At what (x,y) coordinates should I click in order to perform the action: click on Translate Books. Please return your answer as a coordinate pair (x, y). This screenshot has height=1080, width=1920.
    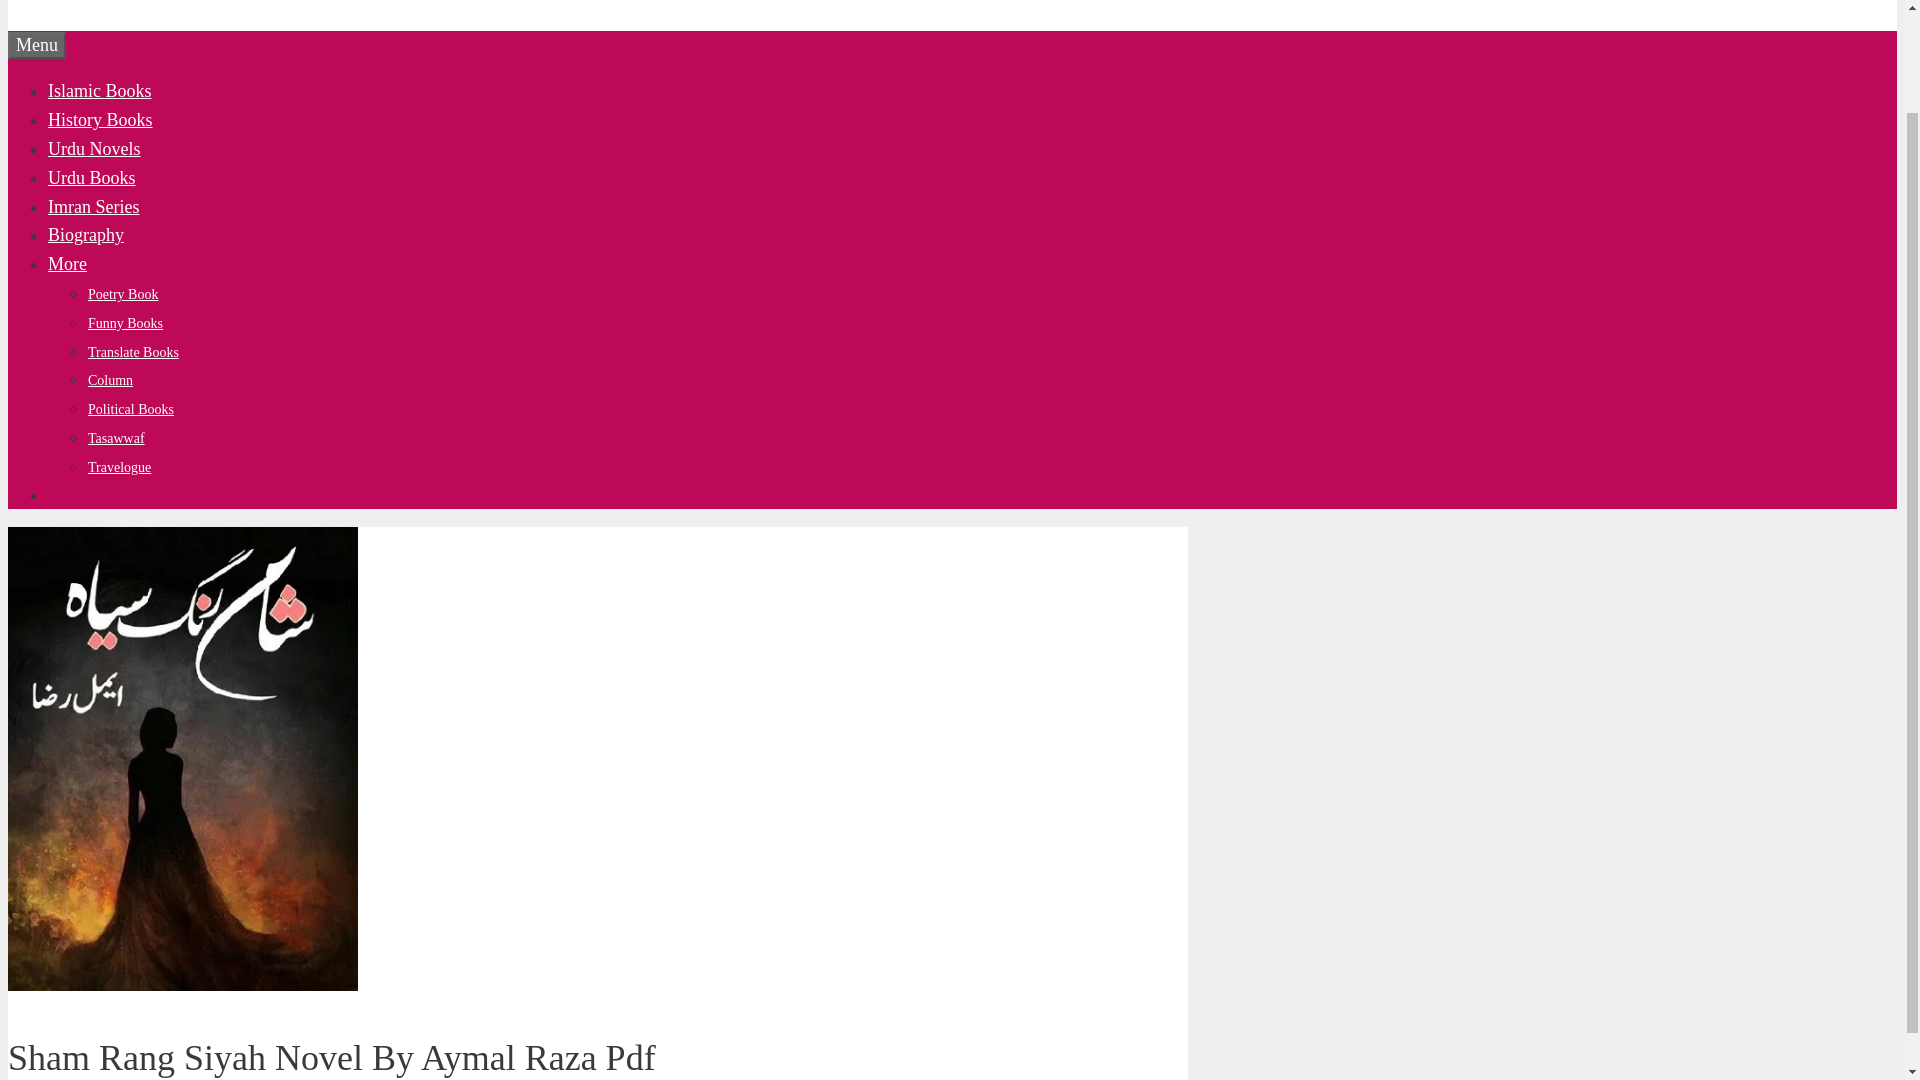
    Looking at the image, I should click on (133, 352).